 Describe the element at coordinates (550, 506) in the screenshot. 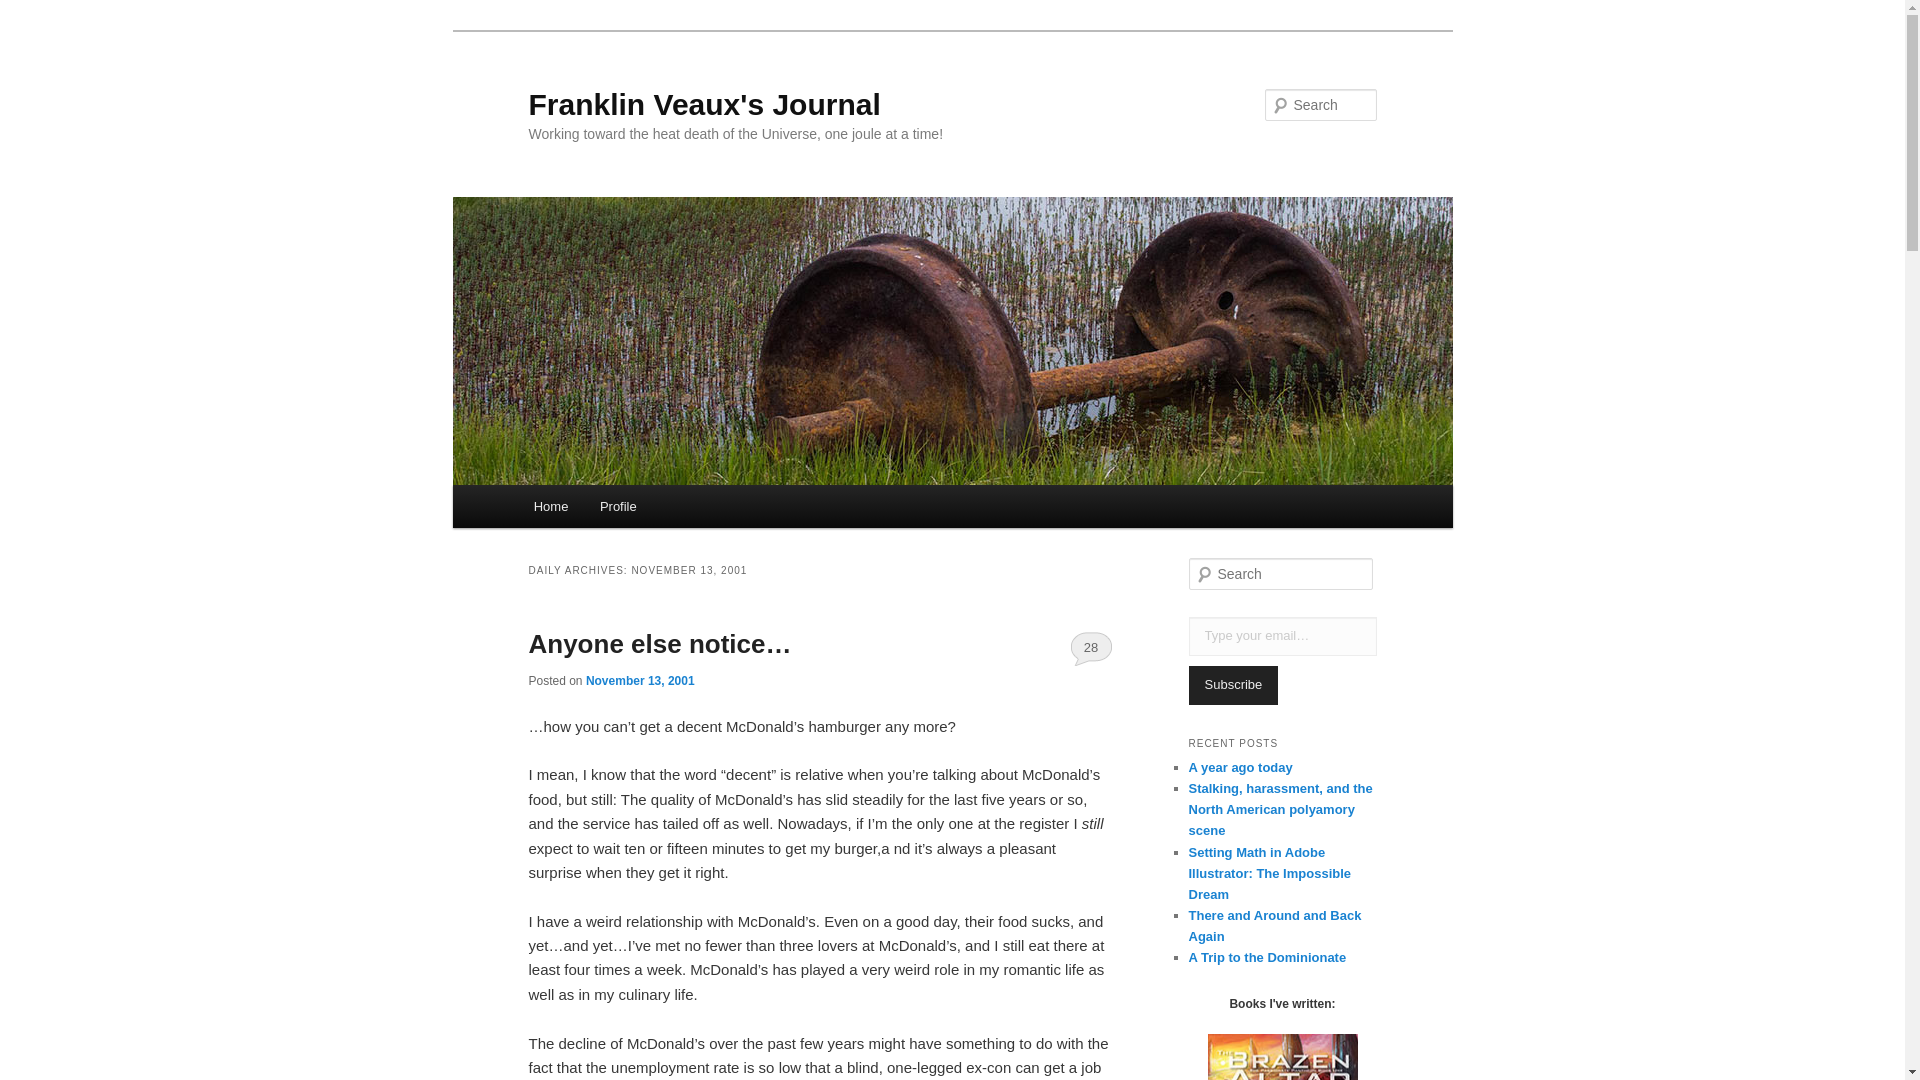

I see `Home` at that location.